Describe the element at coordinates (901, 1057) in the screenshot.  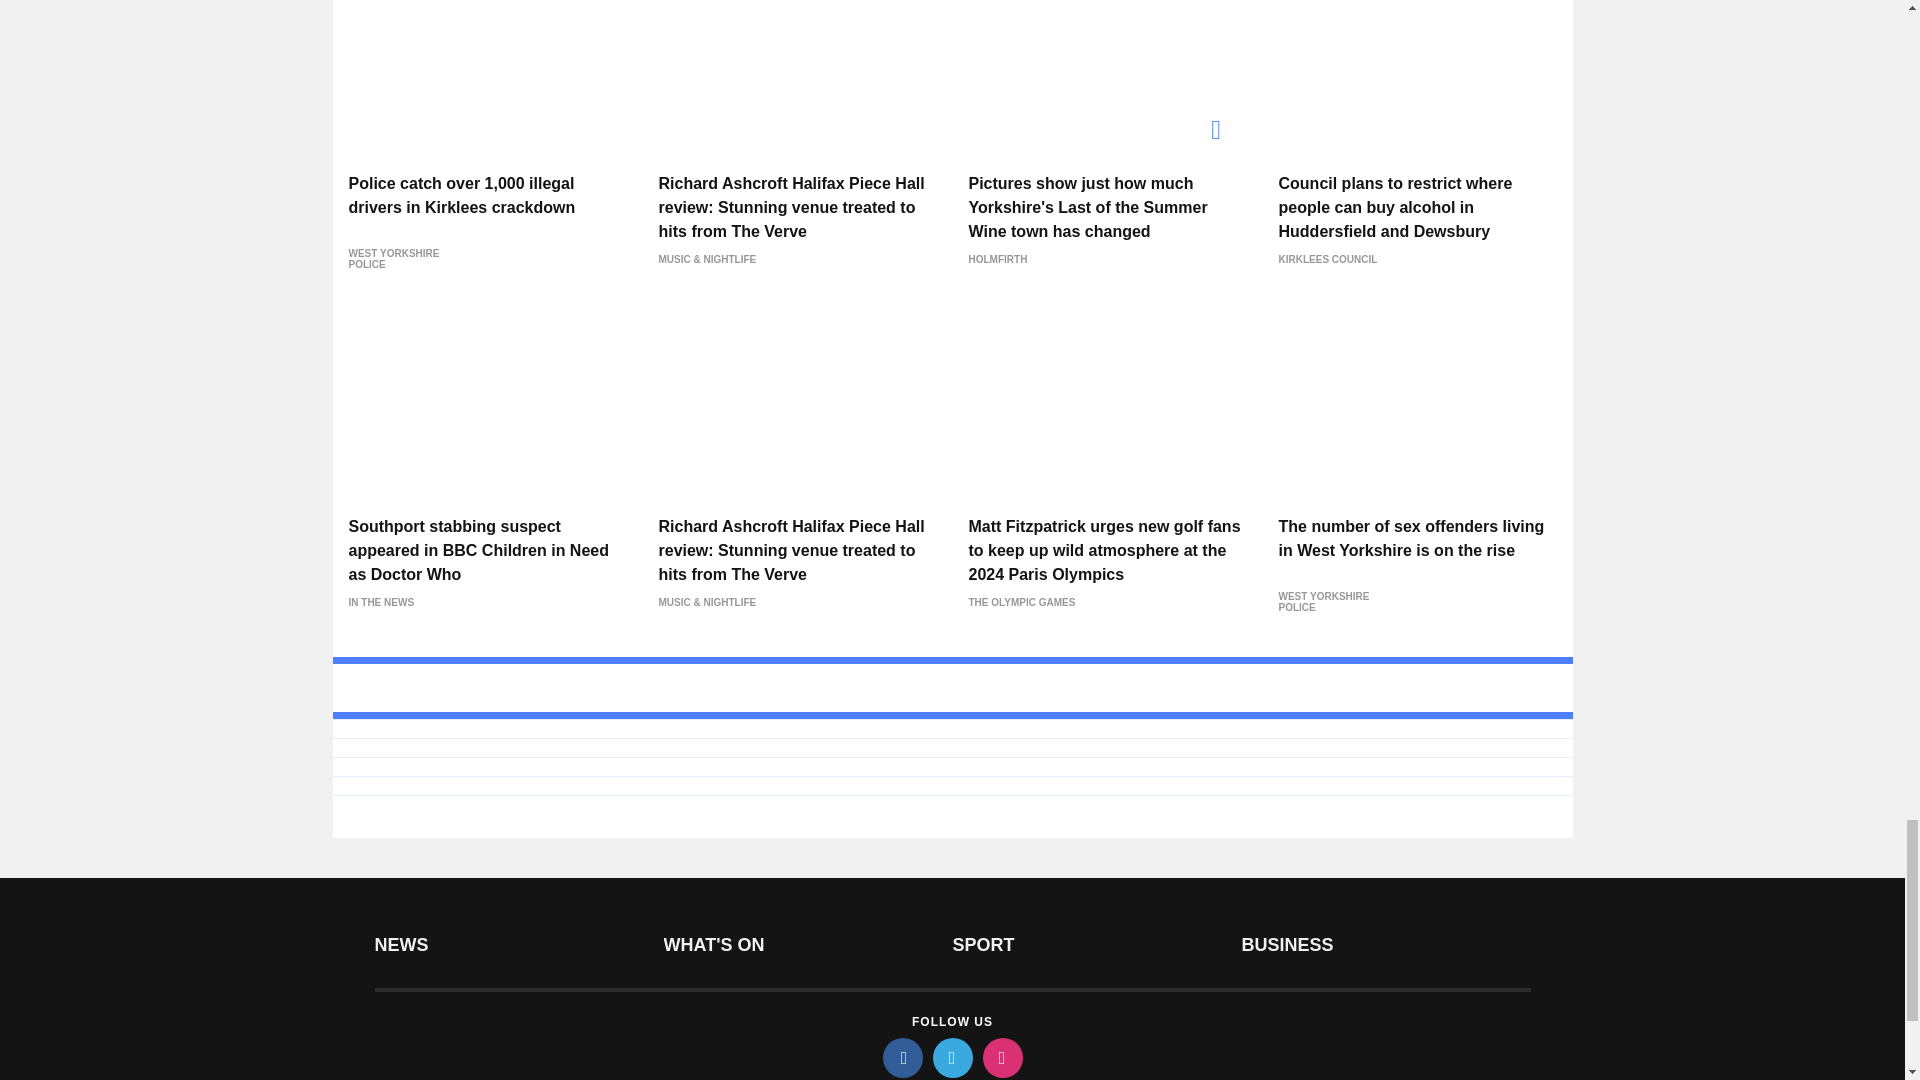
I see `facebook` at that location.